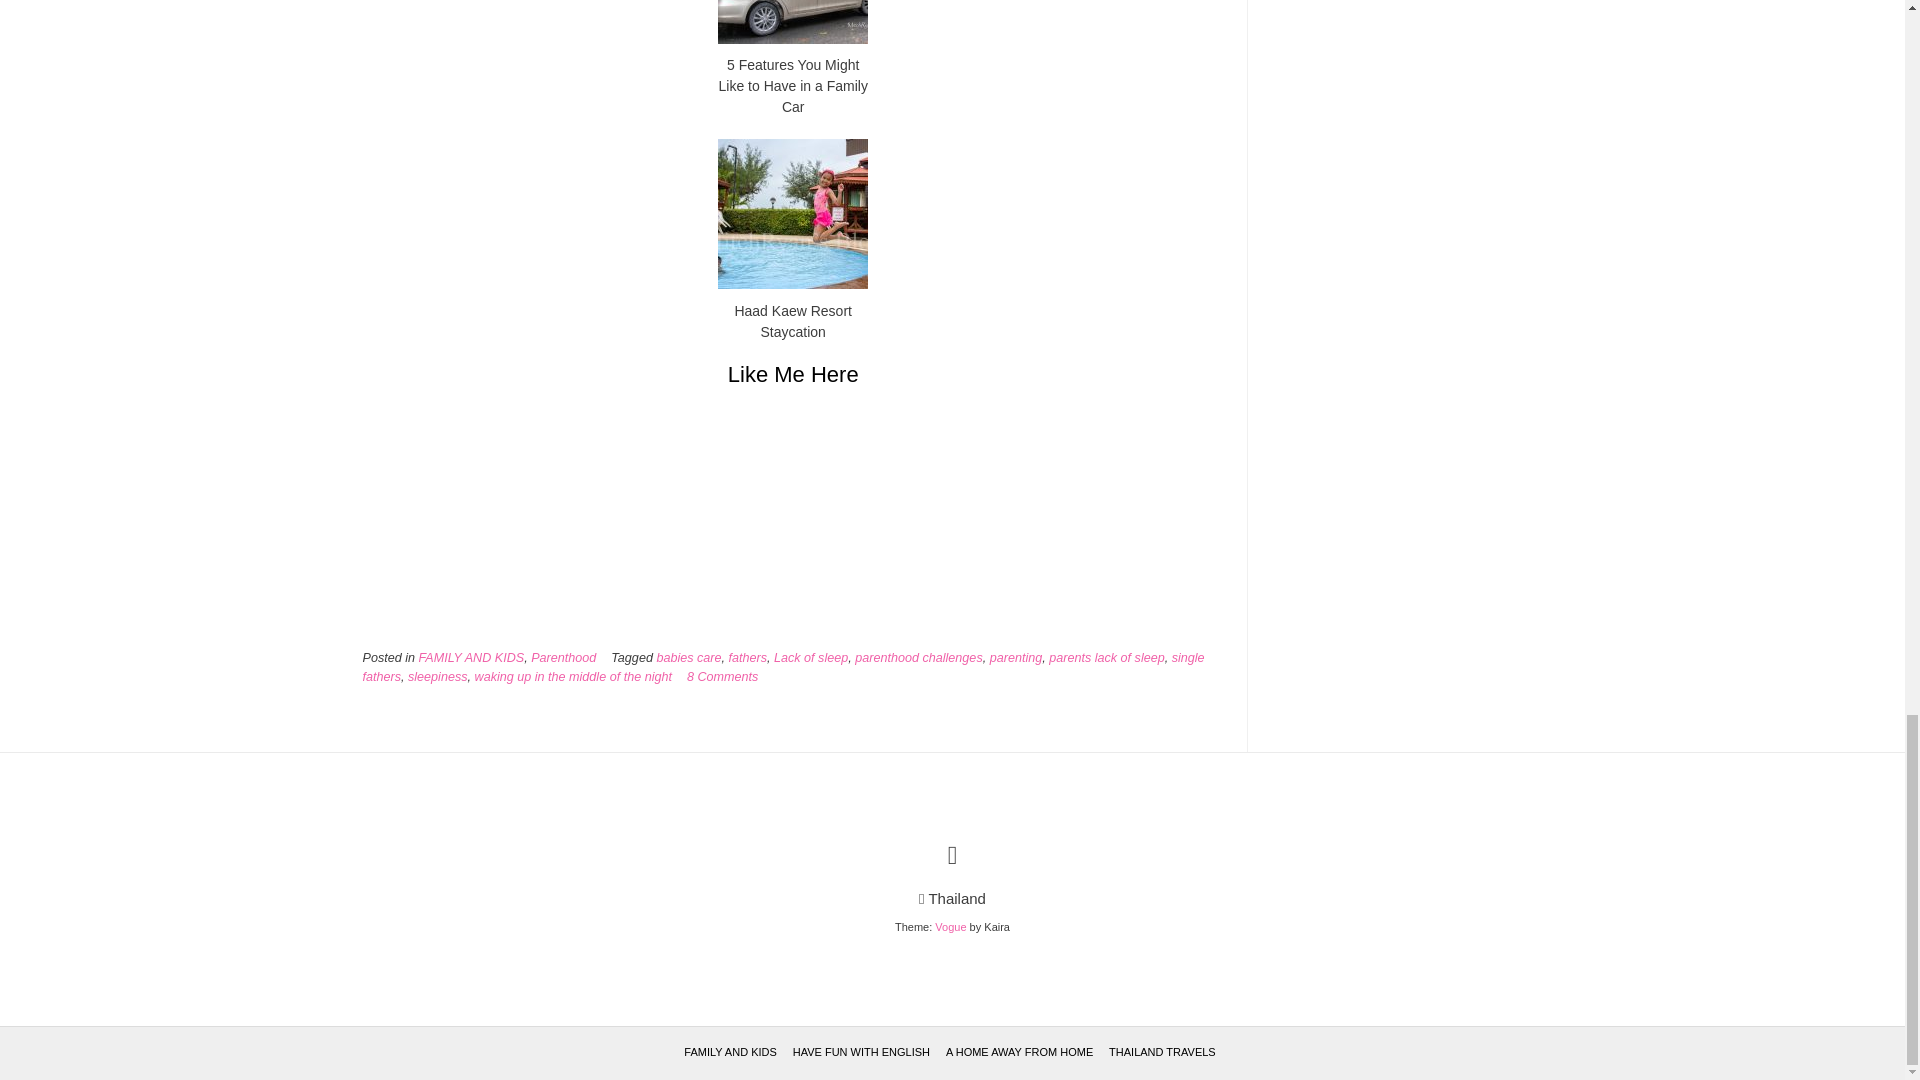 This screenshot has width=1920, height=1080. What do you see at coordinates (746, 658) in the screenshot?
I see `fathers` at bounding box center [746, 658].